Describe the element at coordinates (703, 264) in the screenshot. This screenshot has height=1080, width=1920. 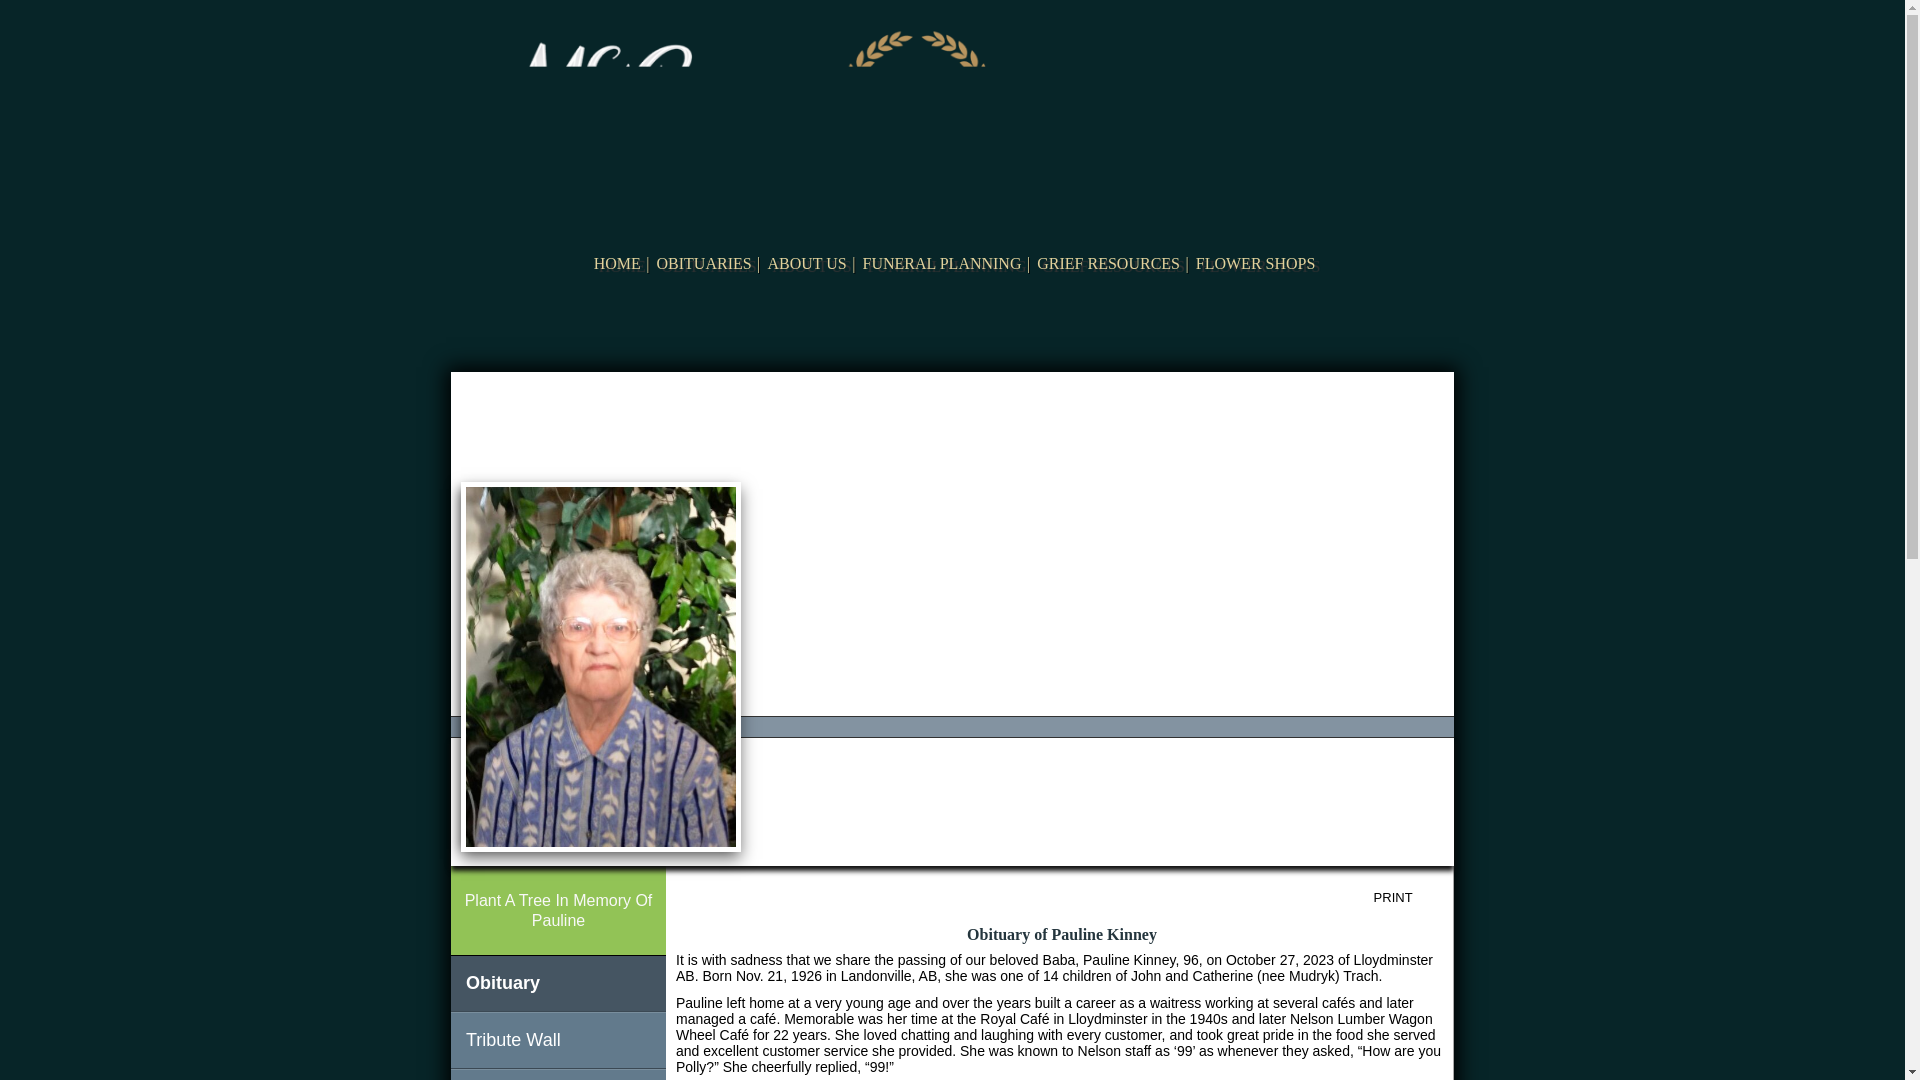
I see `OBITUARIES` at that location.